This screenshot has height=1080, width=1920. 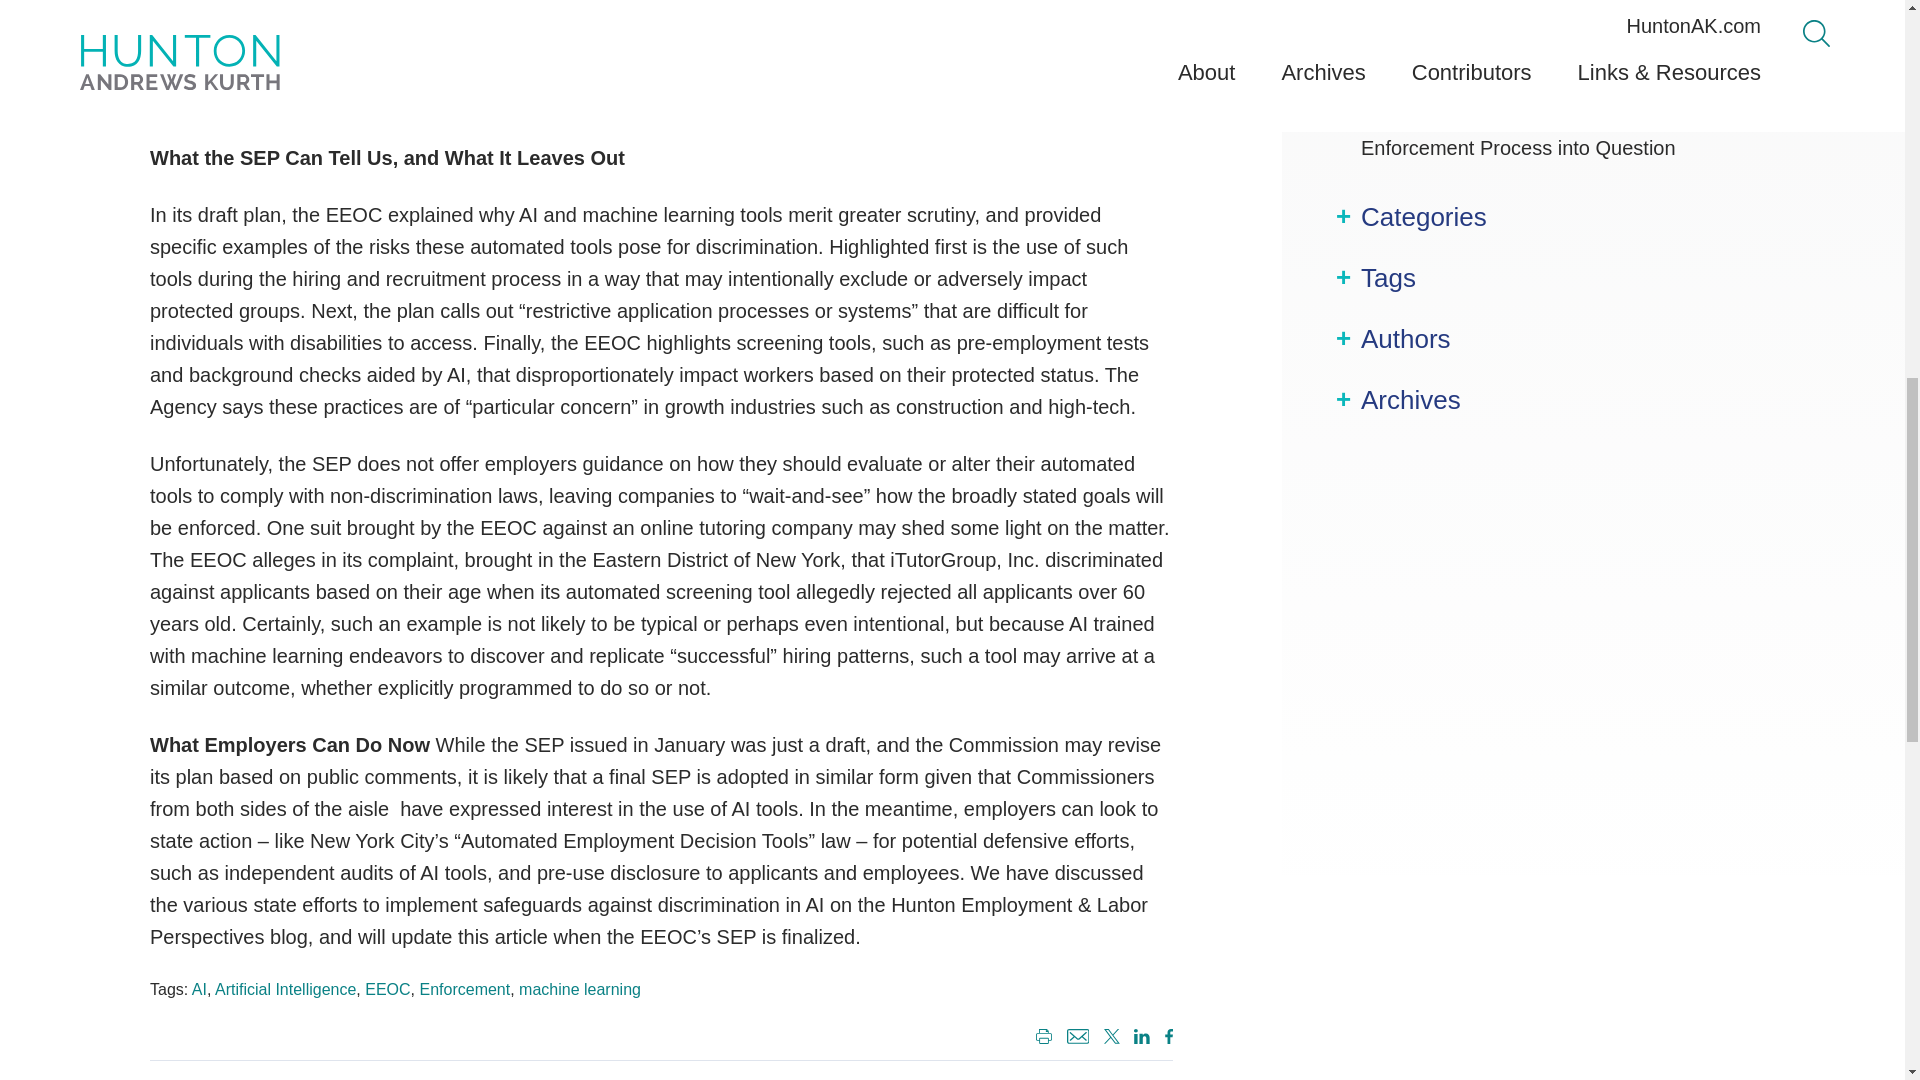 I want to click on machine learning, so click(x=580, y=988).